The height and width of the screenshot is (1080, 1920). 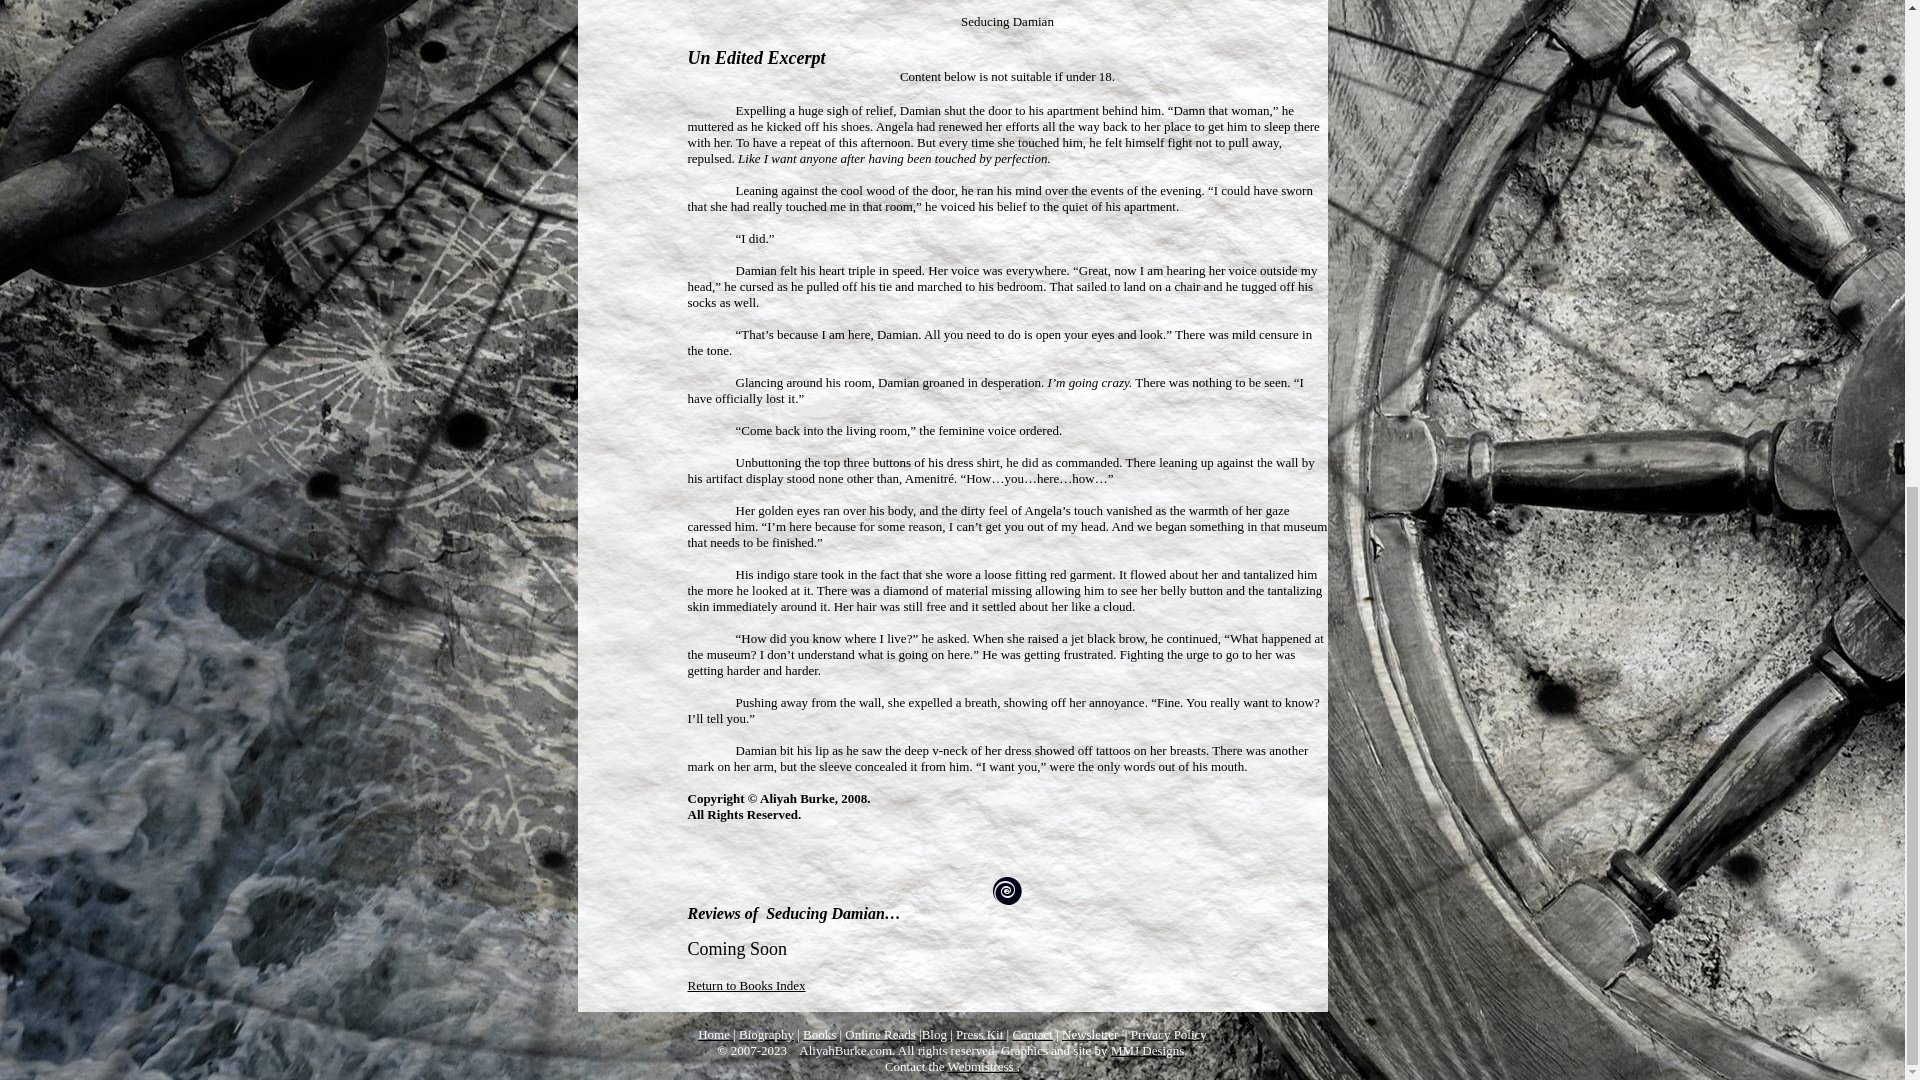 I want to click on Home, so click(x=716, y=1034).